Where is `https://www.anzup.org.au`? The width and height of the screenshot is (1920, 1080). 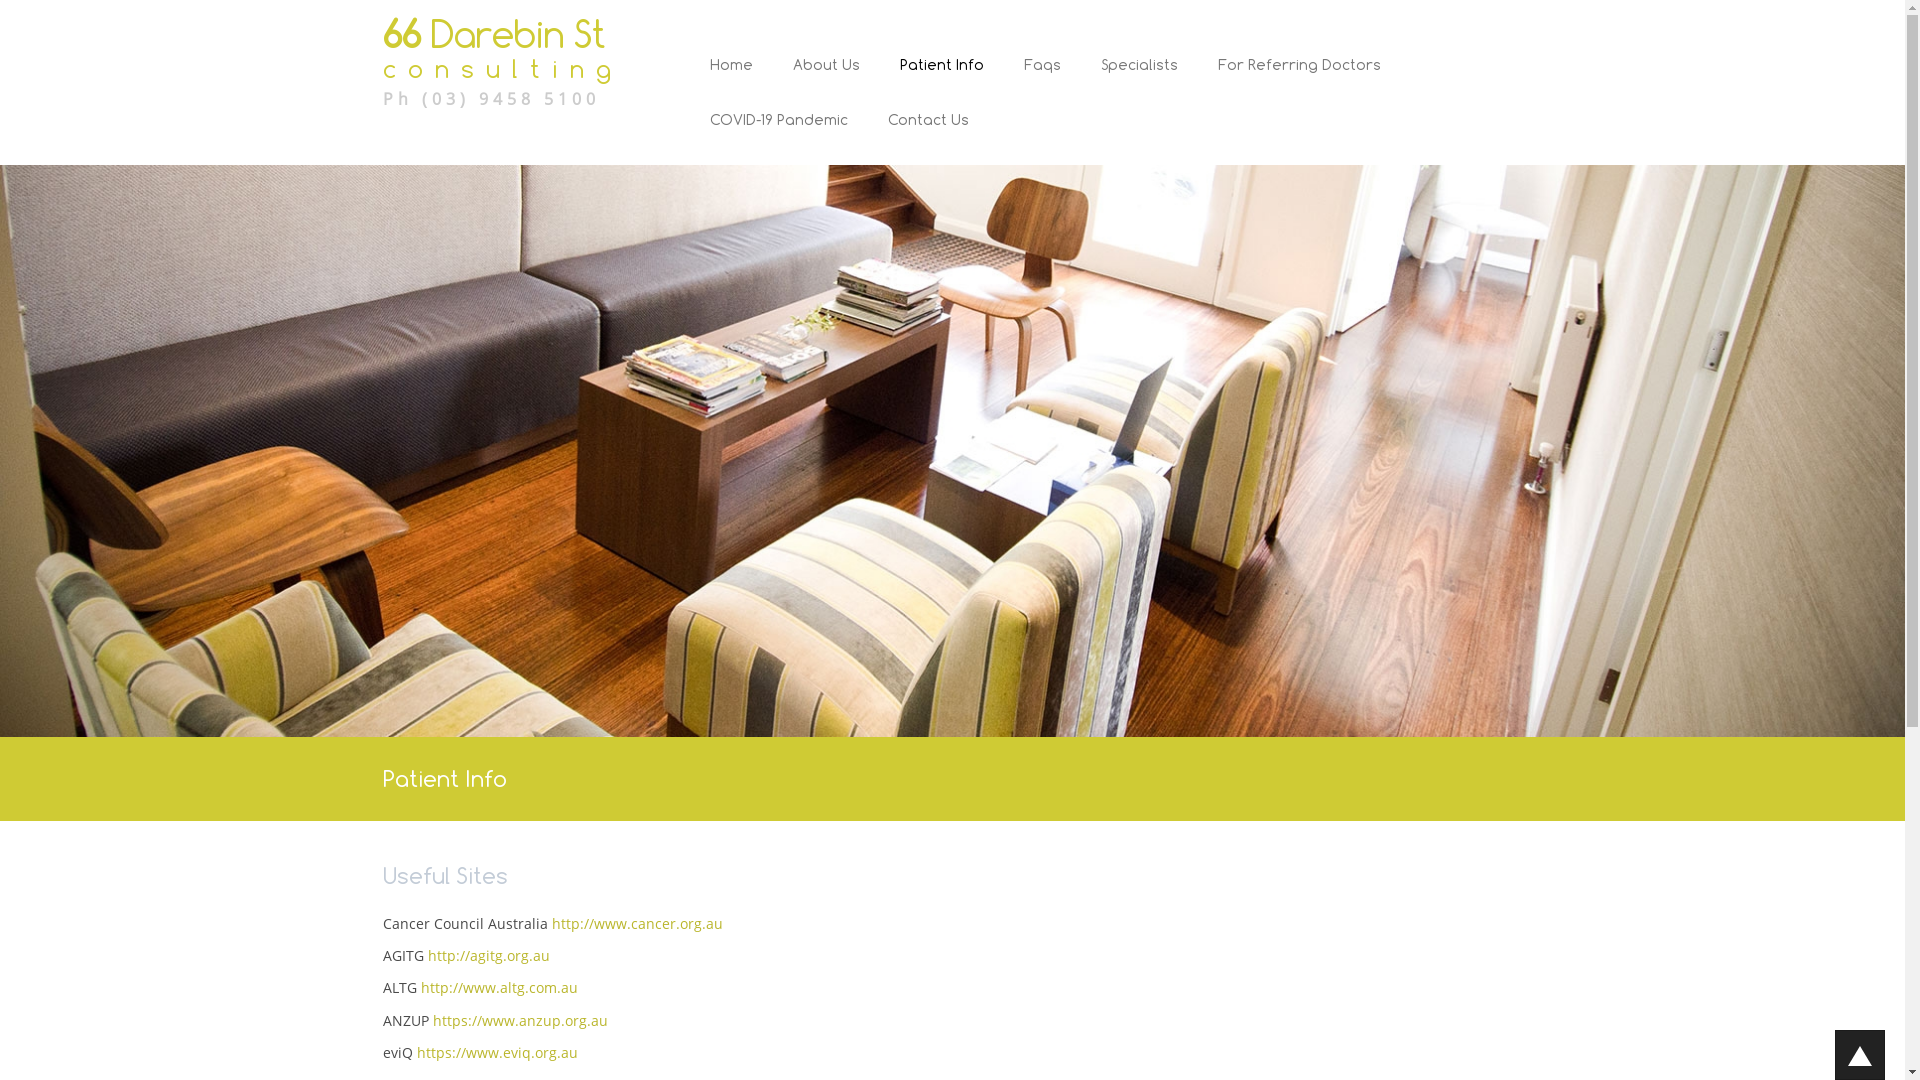
https://www.anzup.org.au is located at coordinates (520, 1020).